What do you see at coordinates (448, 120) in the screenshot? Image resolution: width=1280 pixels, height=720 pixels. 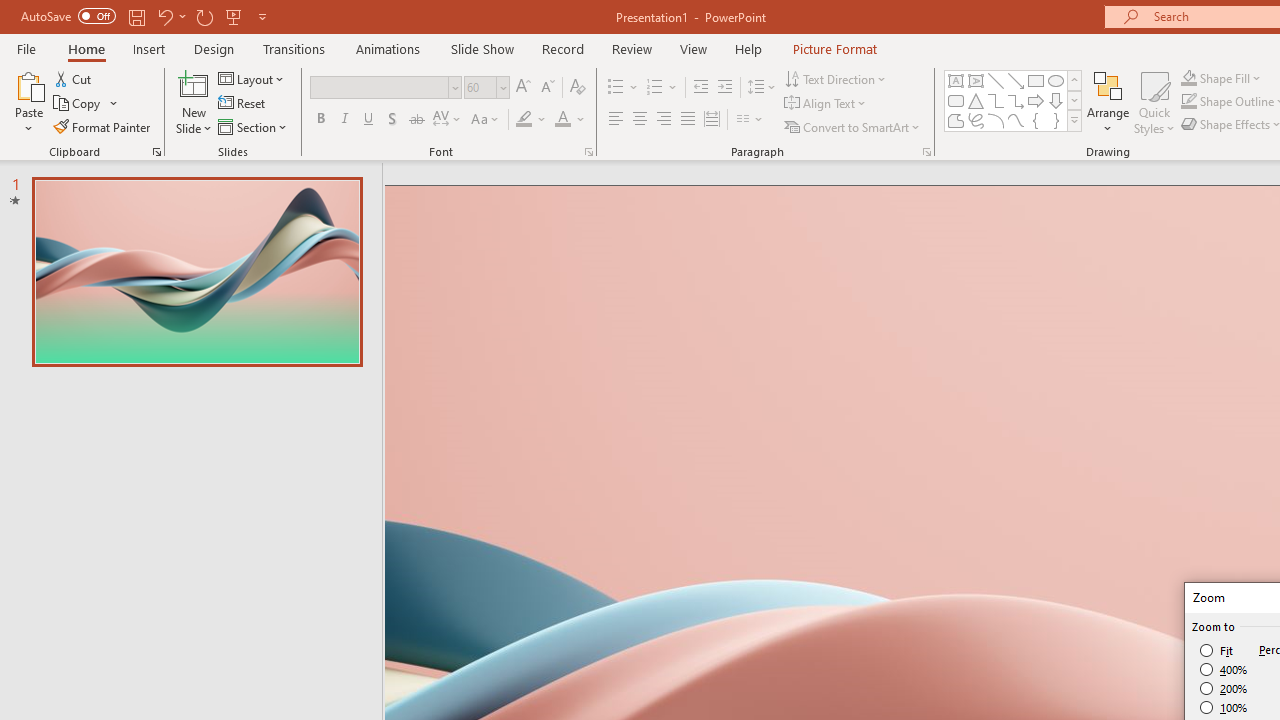 I see `Character Spacing` at bounding box center [448, 120].